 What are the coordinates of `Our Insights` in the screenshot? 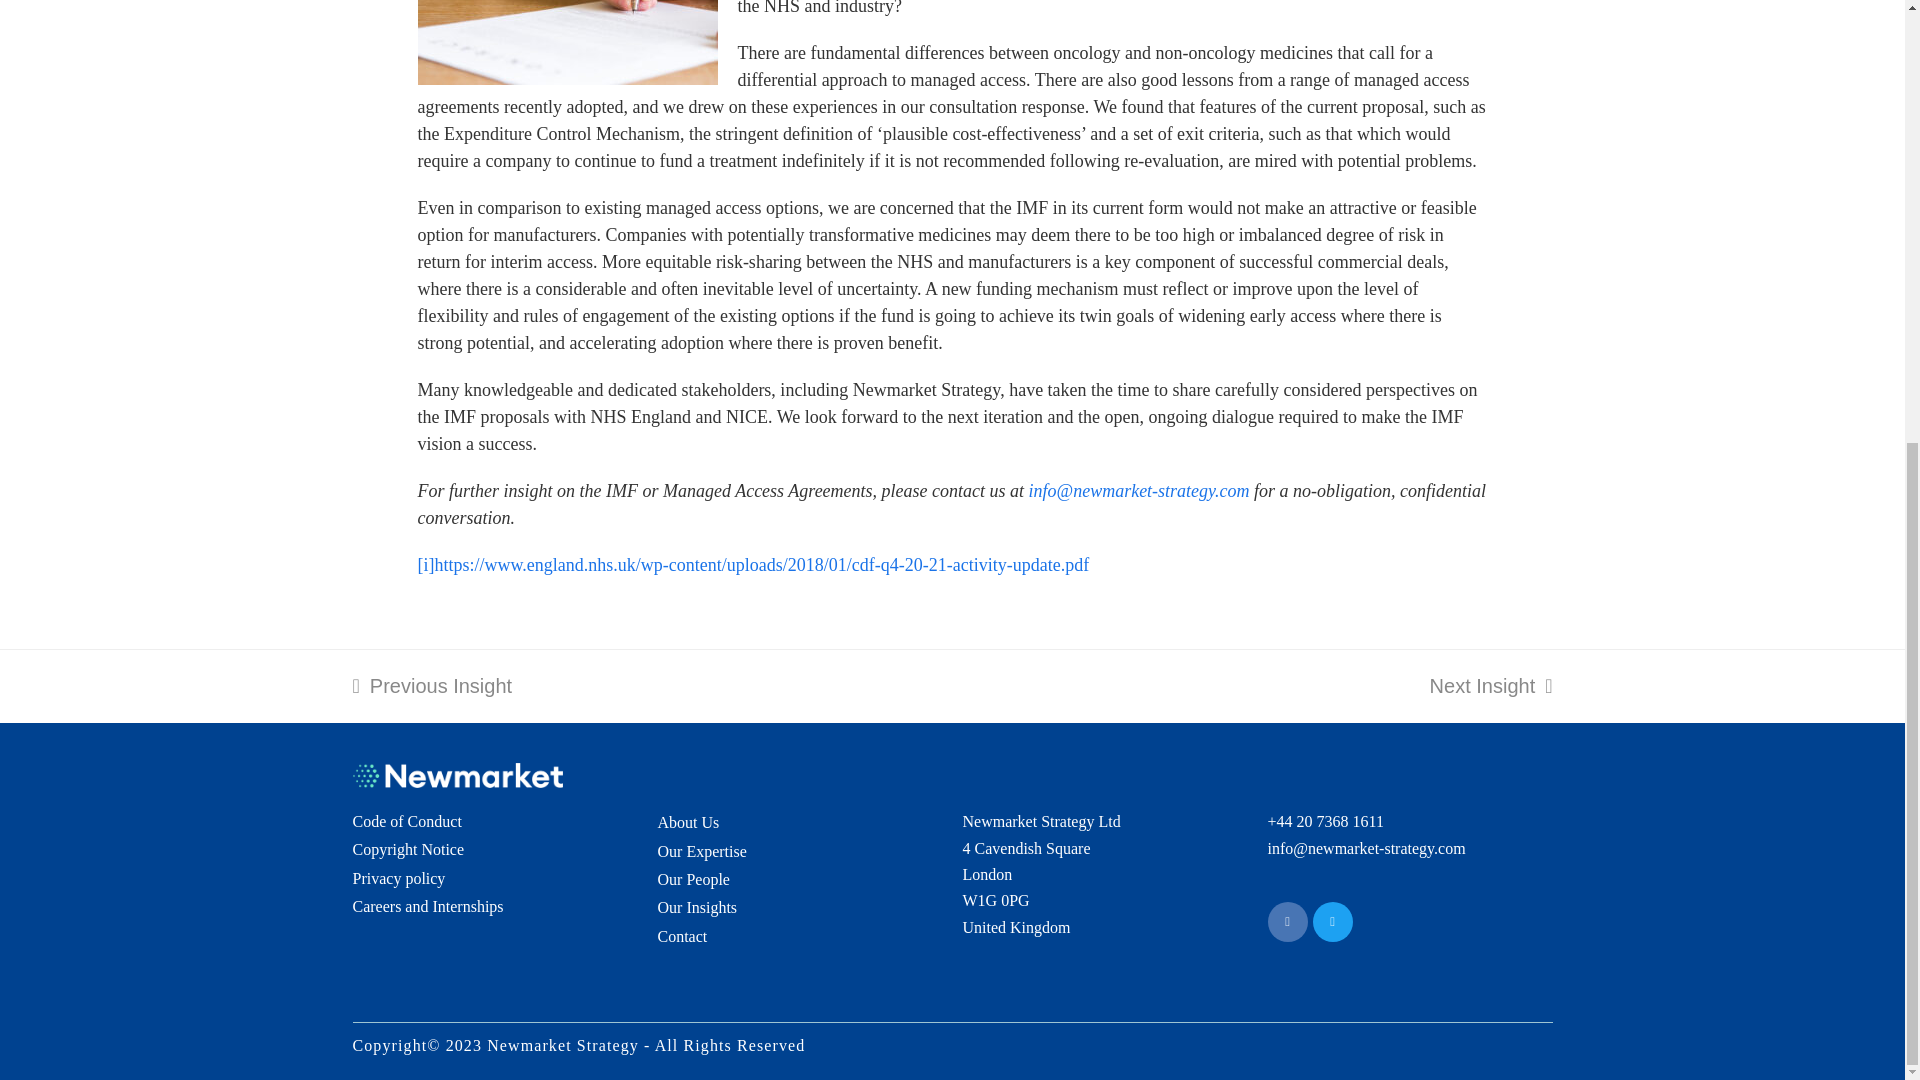 It's located at (698, 906).